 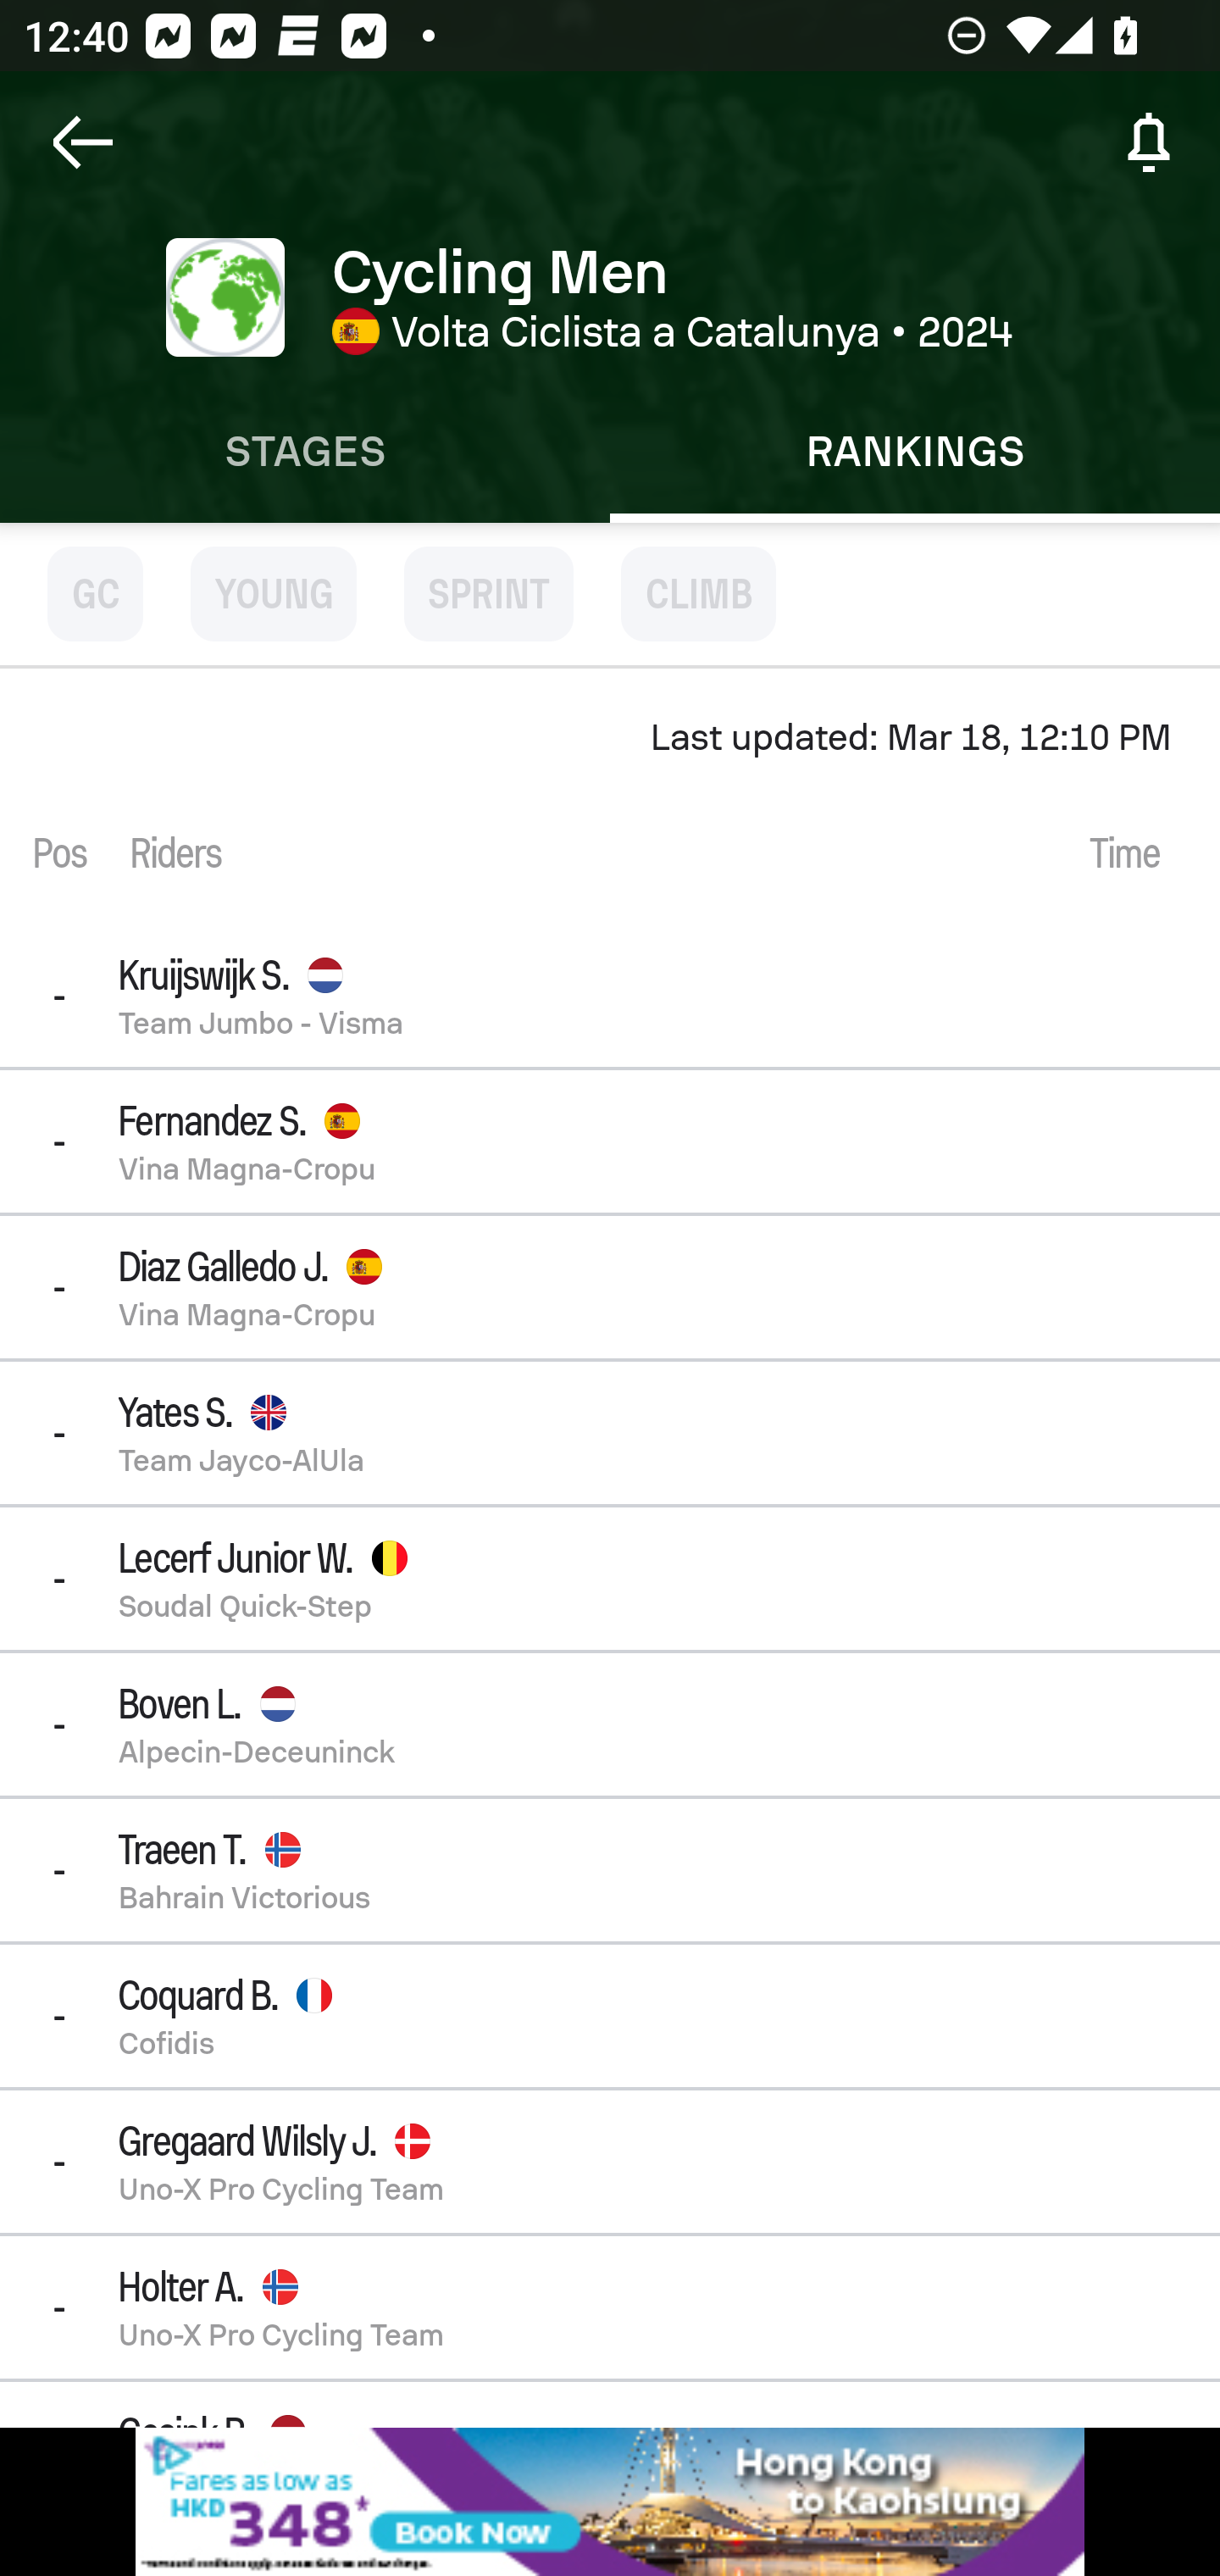 What do you see at coordinates (610, 2015) in the screenshot?
I see `- Coquard B. Cofidis` at bounding box center [610, 2015].